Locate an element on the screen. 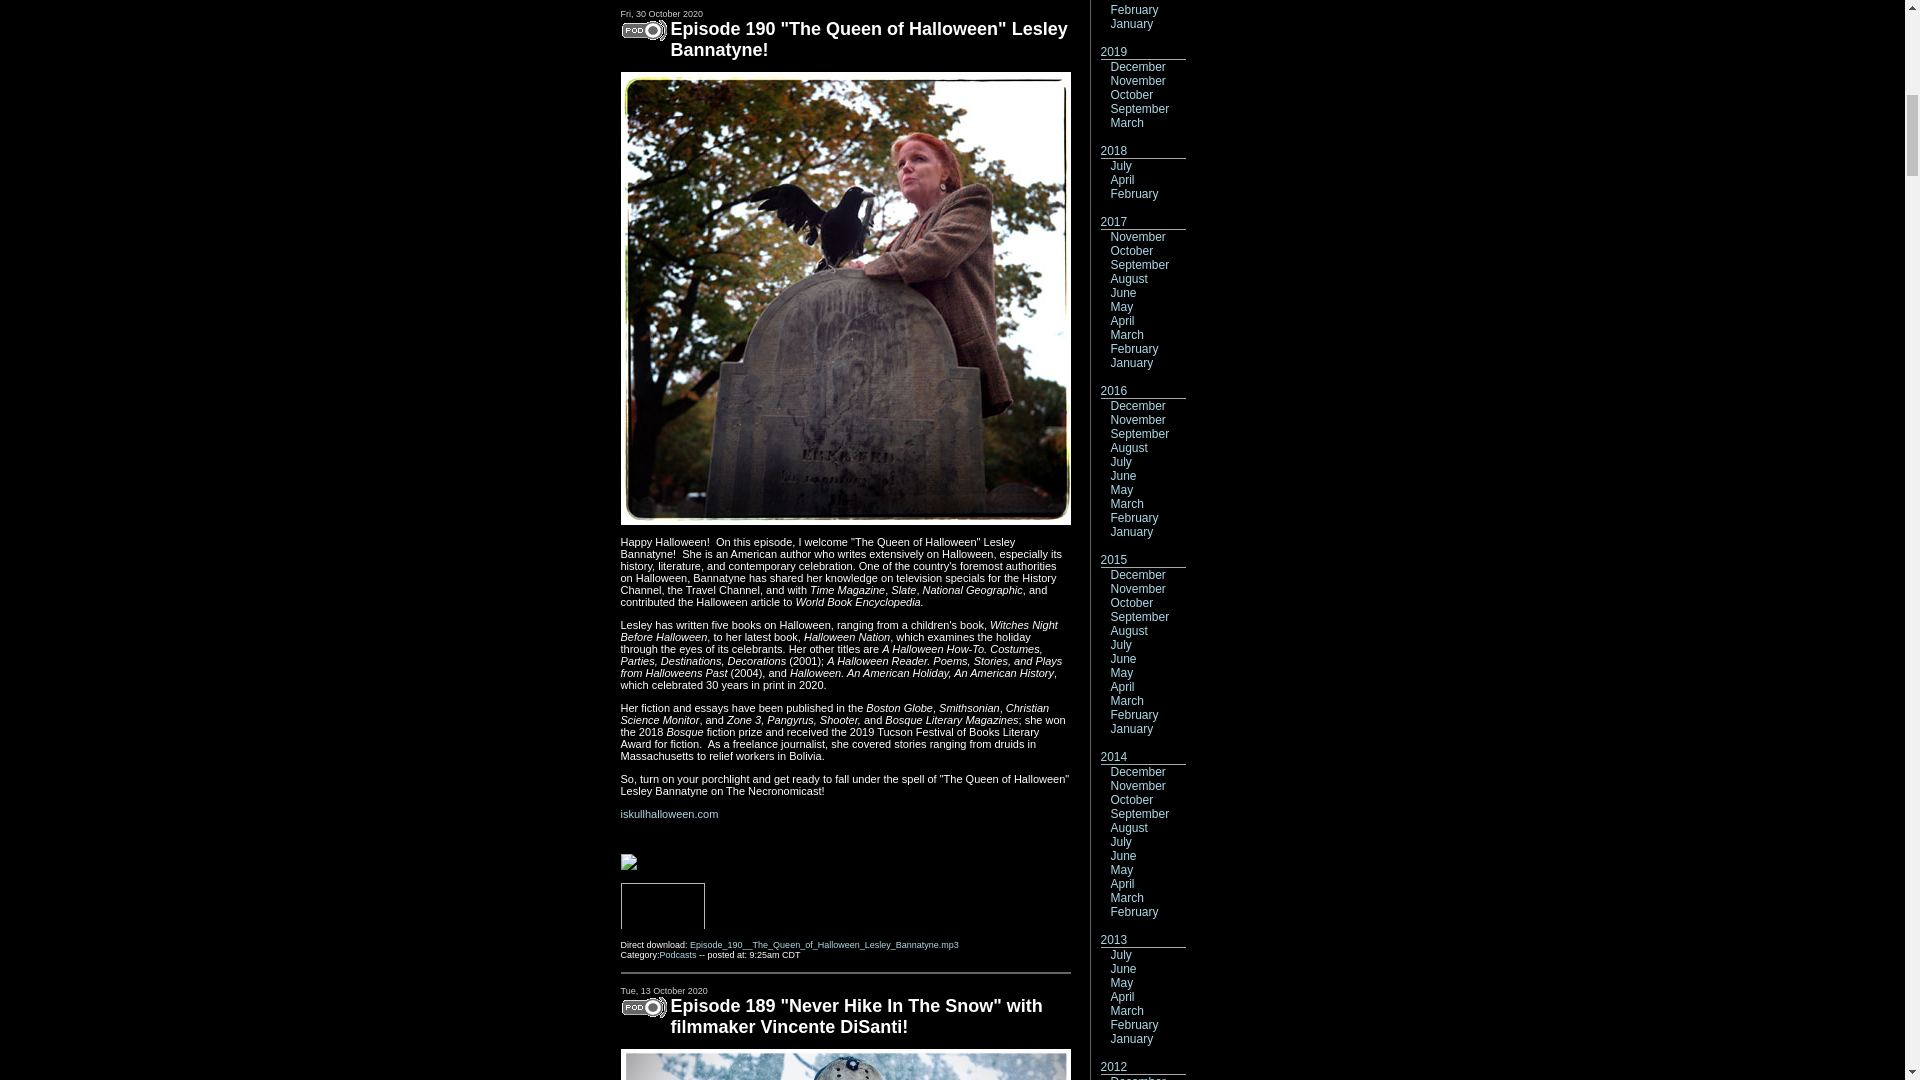  Episode 190 "The Queen of Halloween" Lesley Bannatyne! is located at coordinates (868, 40).